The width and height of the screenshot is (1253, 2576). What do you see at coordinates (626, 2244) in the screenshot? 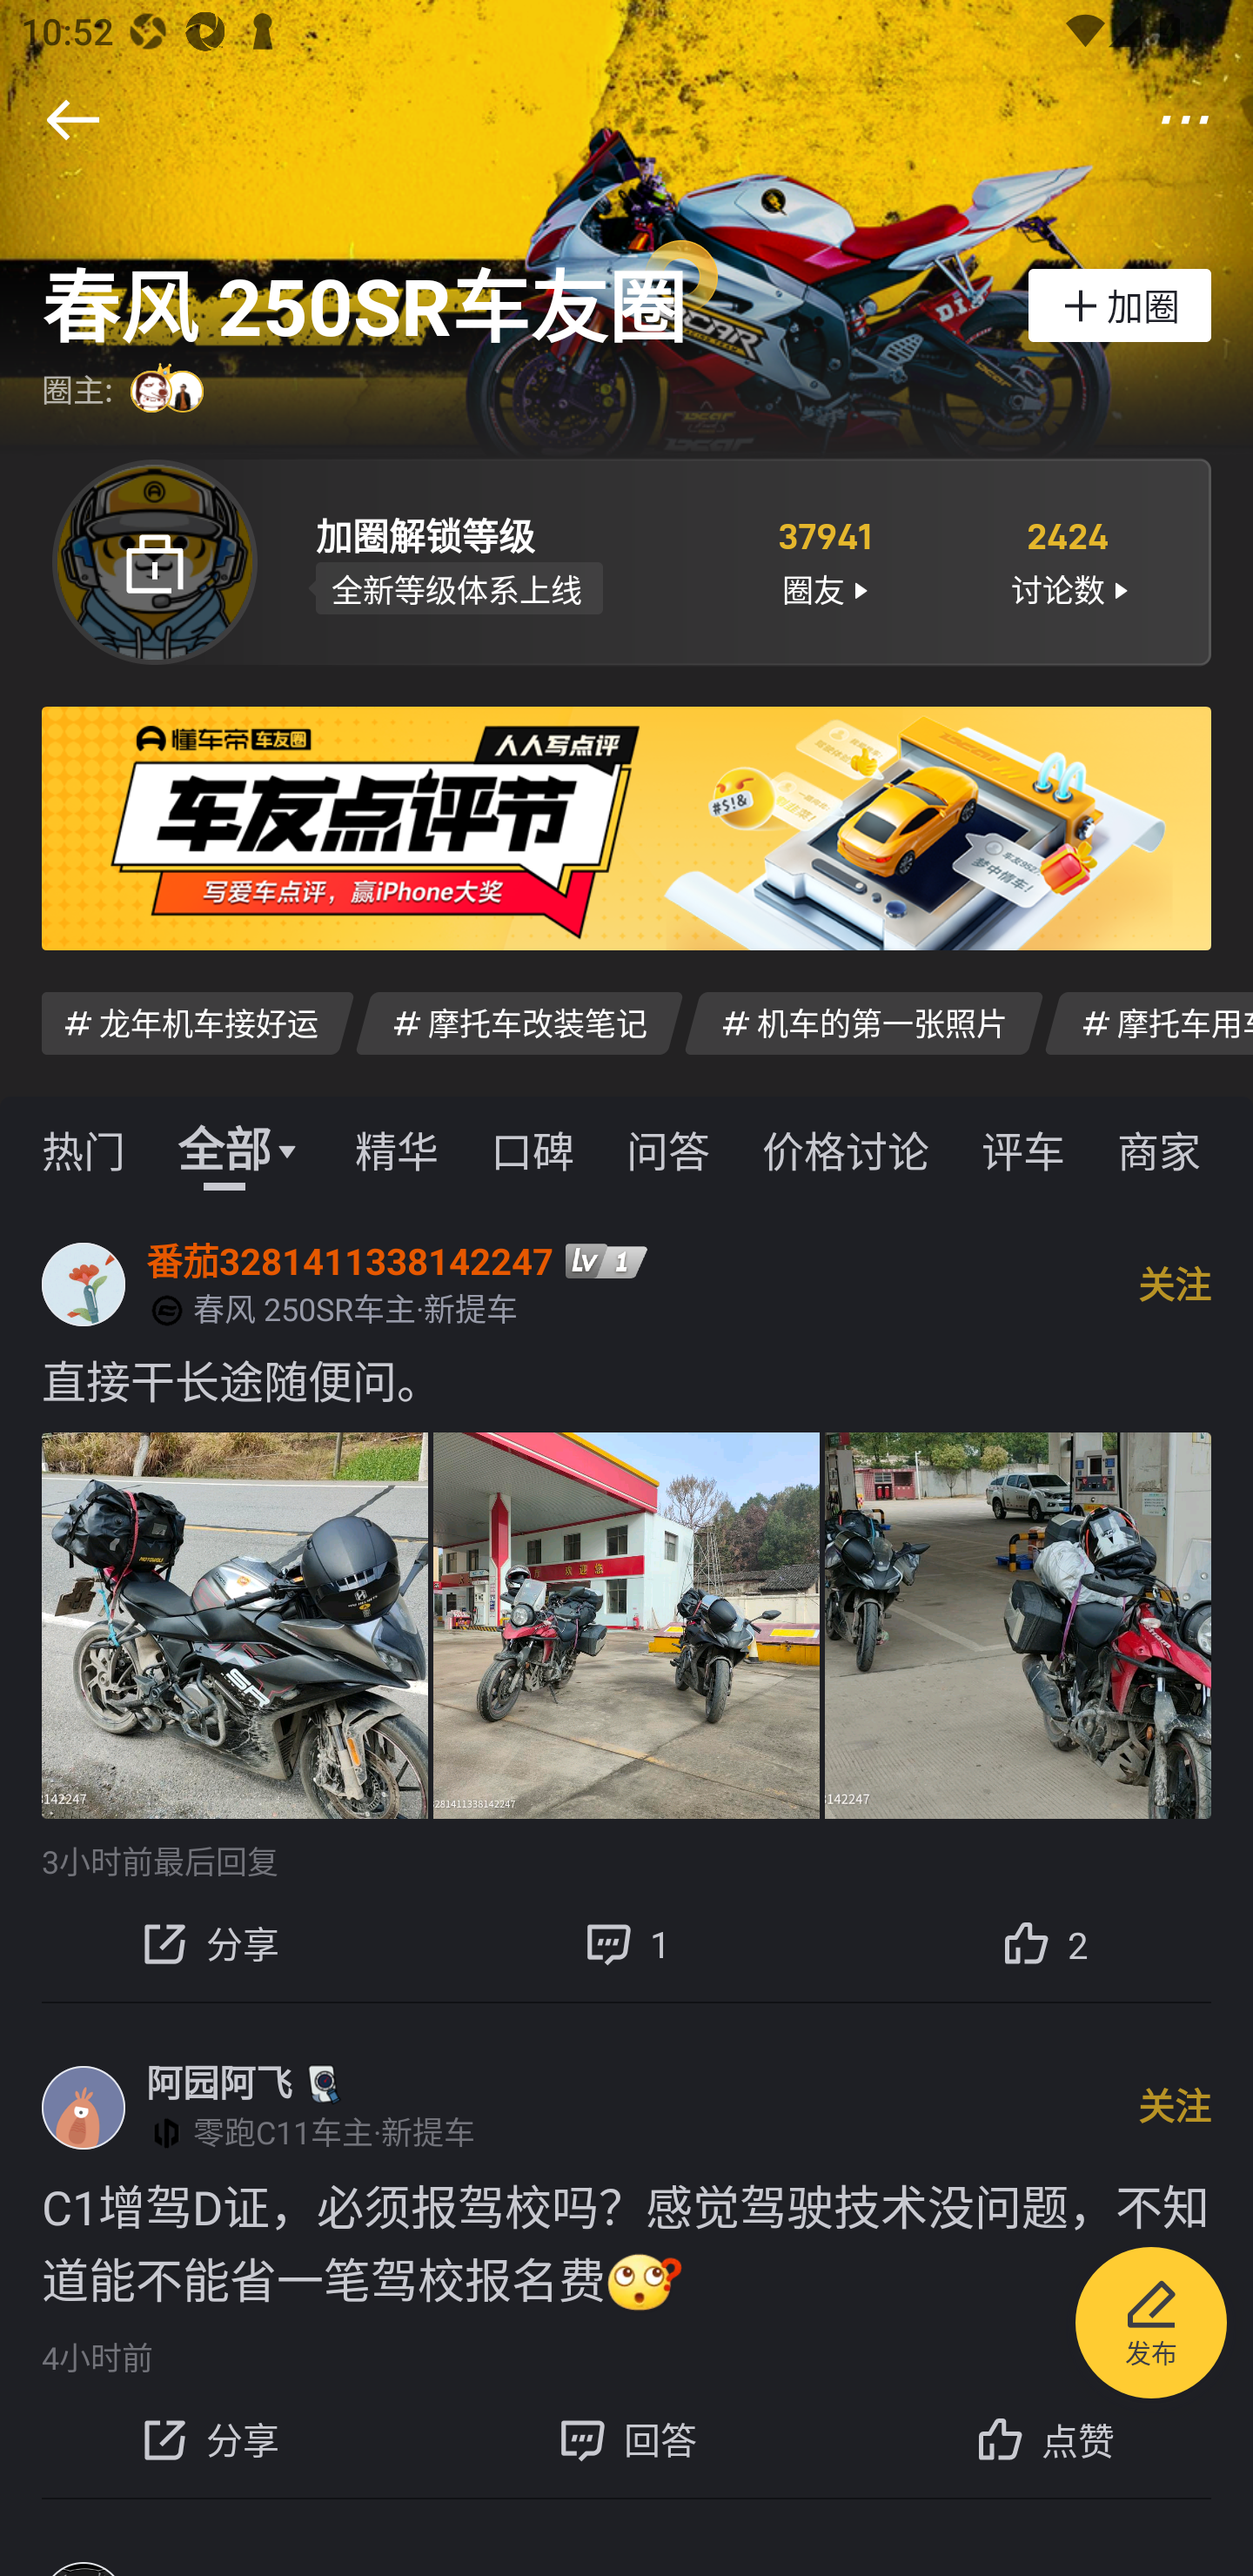
I see `C1增驾D证，必须报驾校吗？感觉驾驶技术没问题，不知道能不能省一笔驾校报名费[what]` at bounding box center [626, 2244].